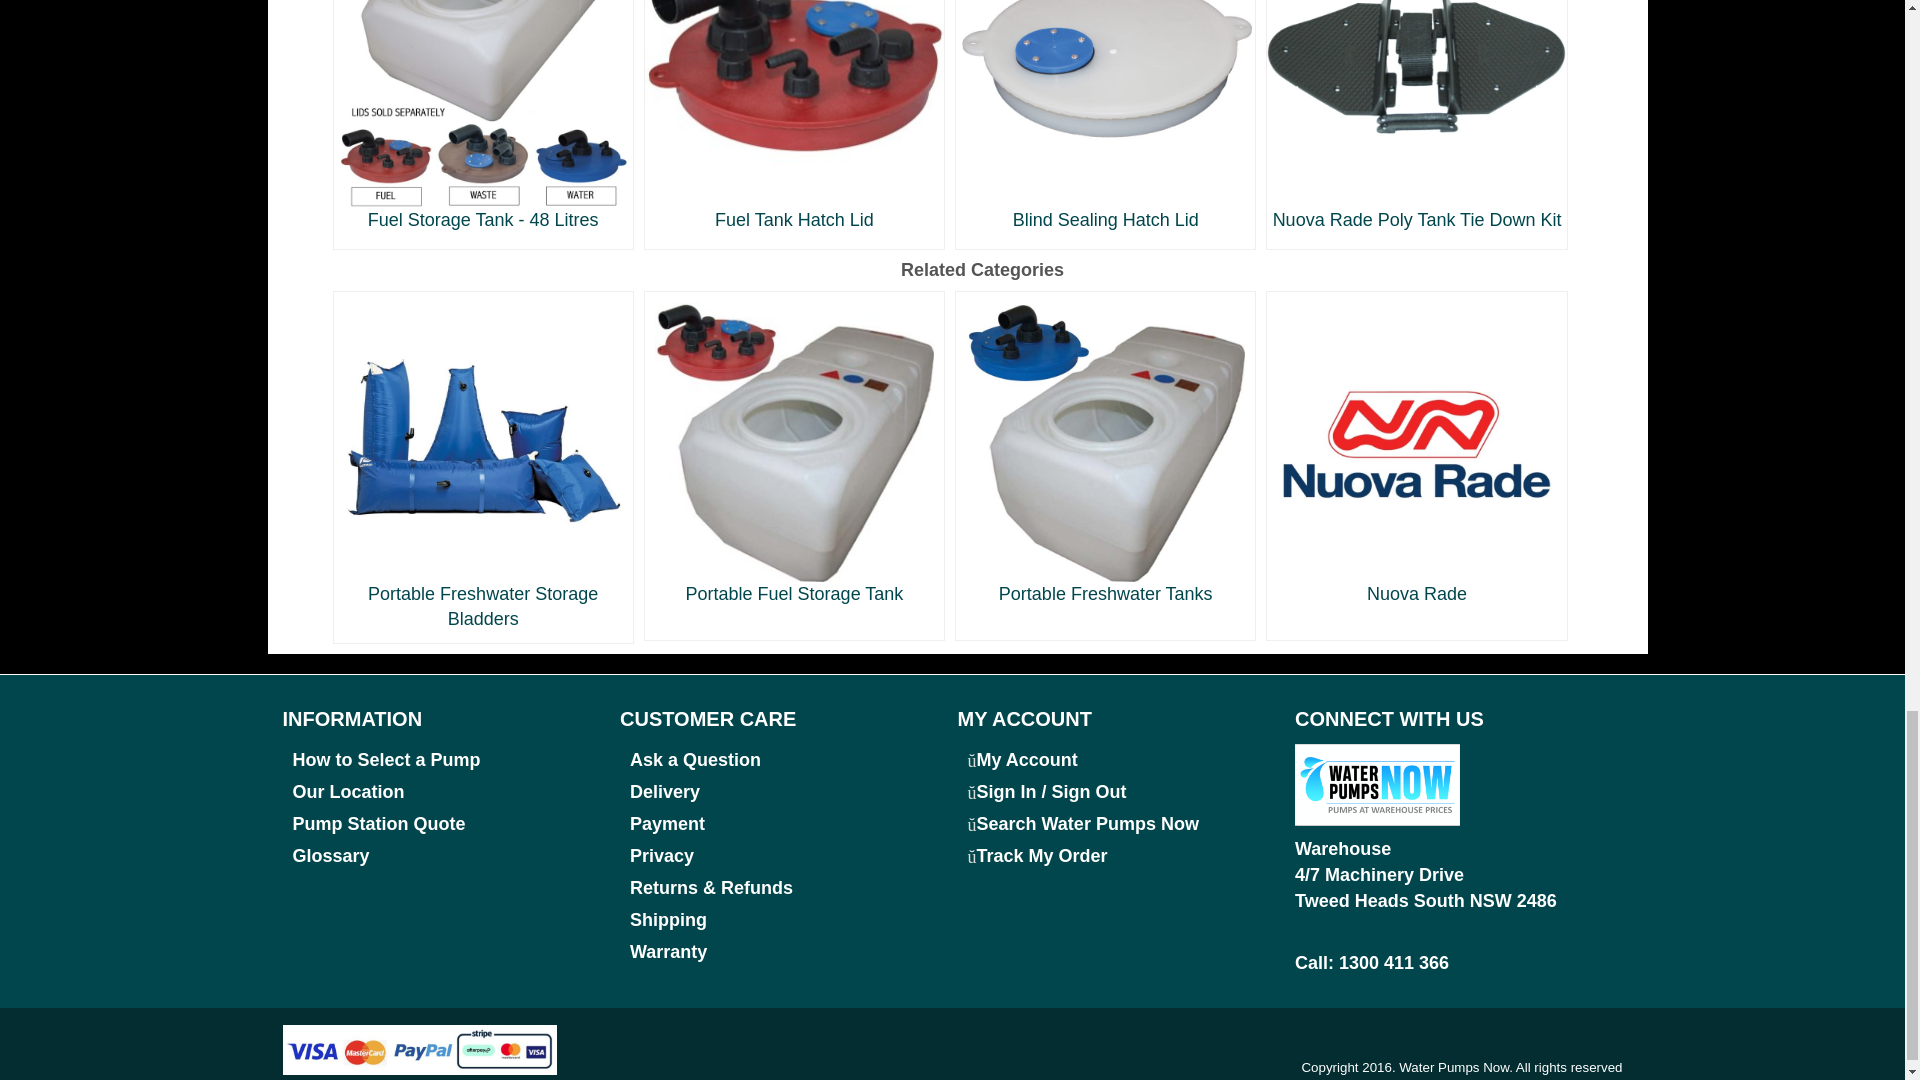 This screenshot has height=1080, width=1920. Describe the element at coordinates (794, 452) in the screenshot. I see `Portable Fuel Storage Tank` at that location.